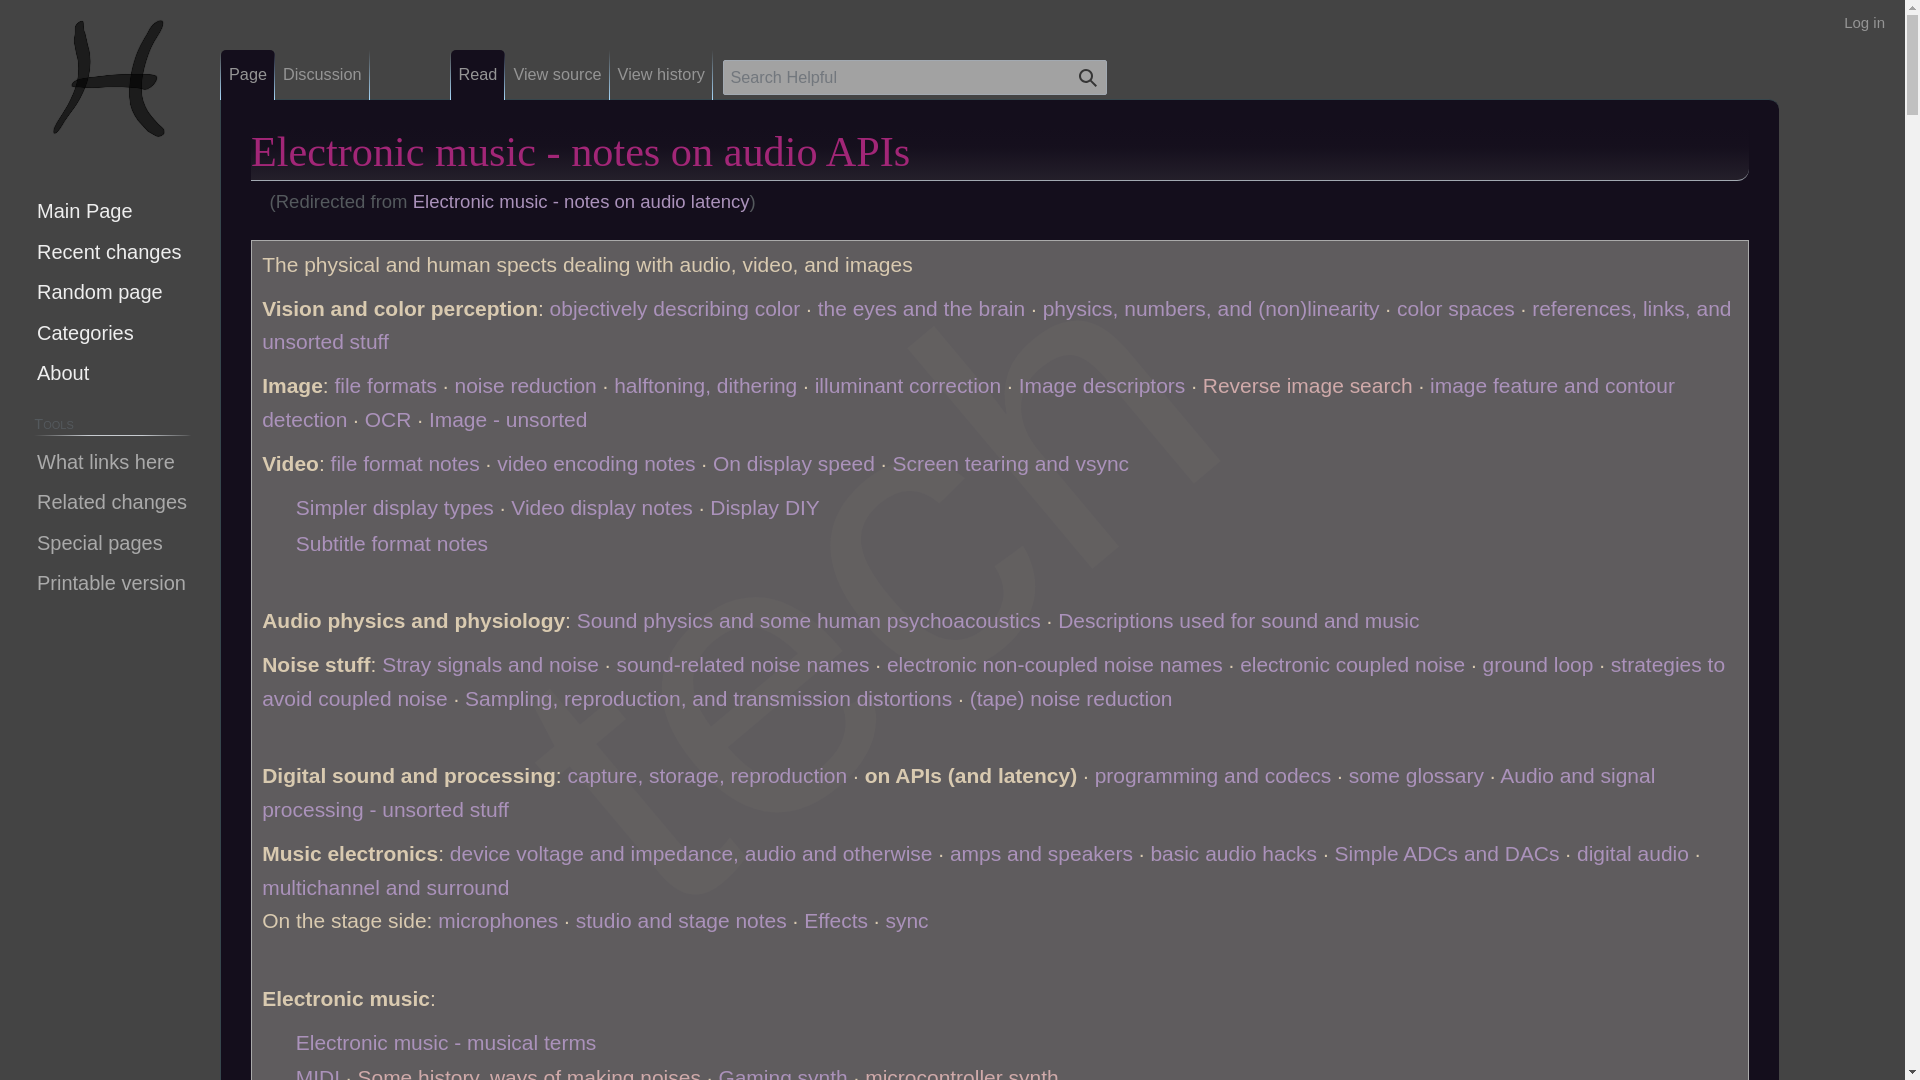 Image resolution: width=1920 pixels, height=1080 pixels. What do you see at coordinates (921, 308) in the screenshot?
I see `Color notes - the eyes and the brain` at bounding box center [921, 308].